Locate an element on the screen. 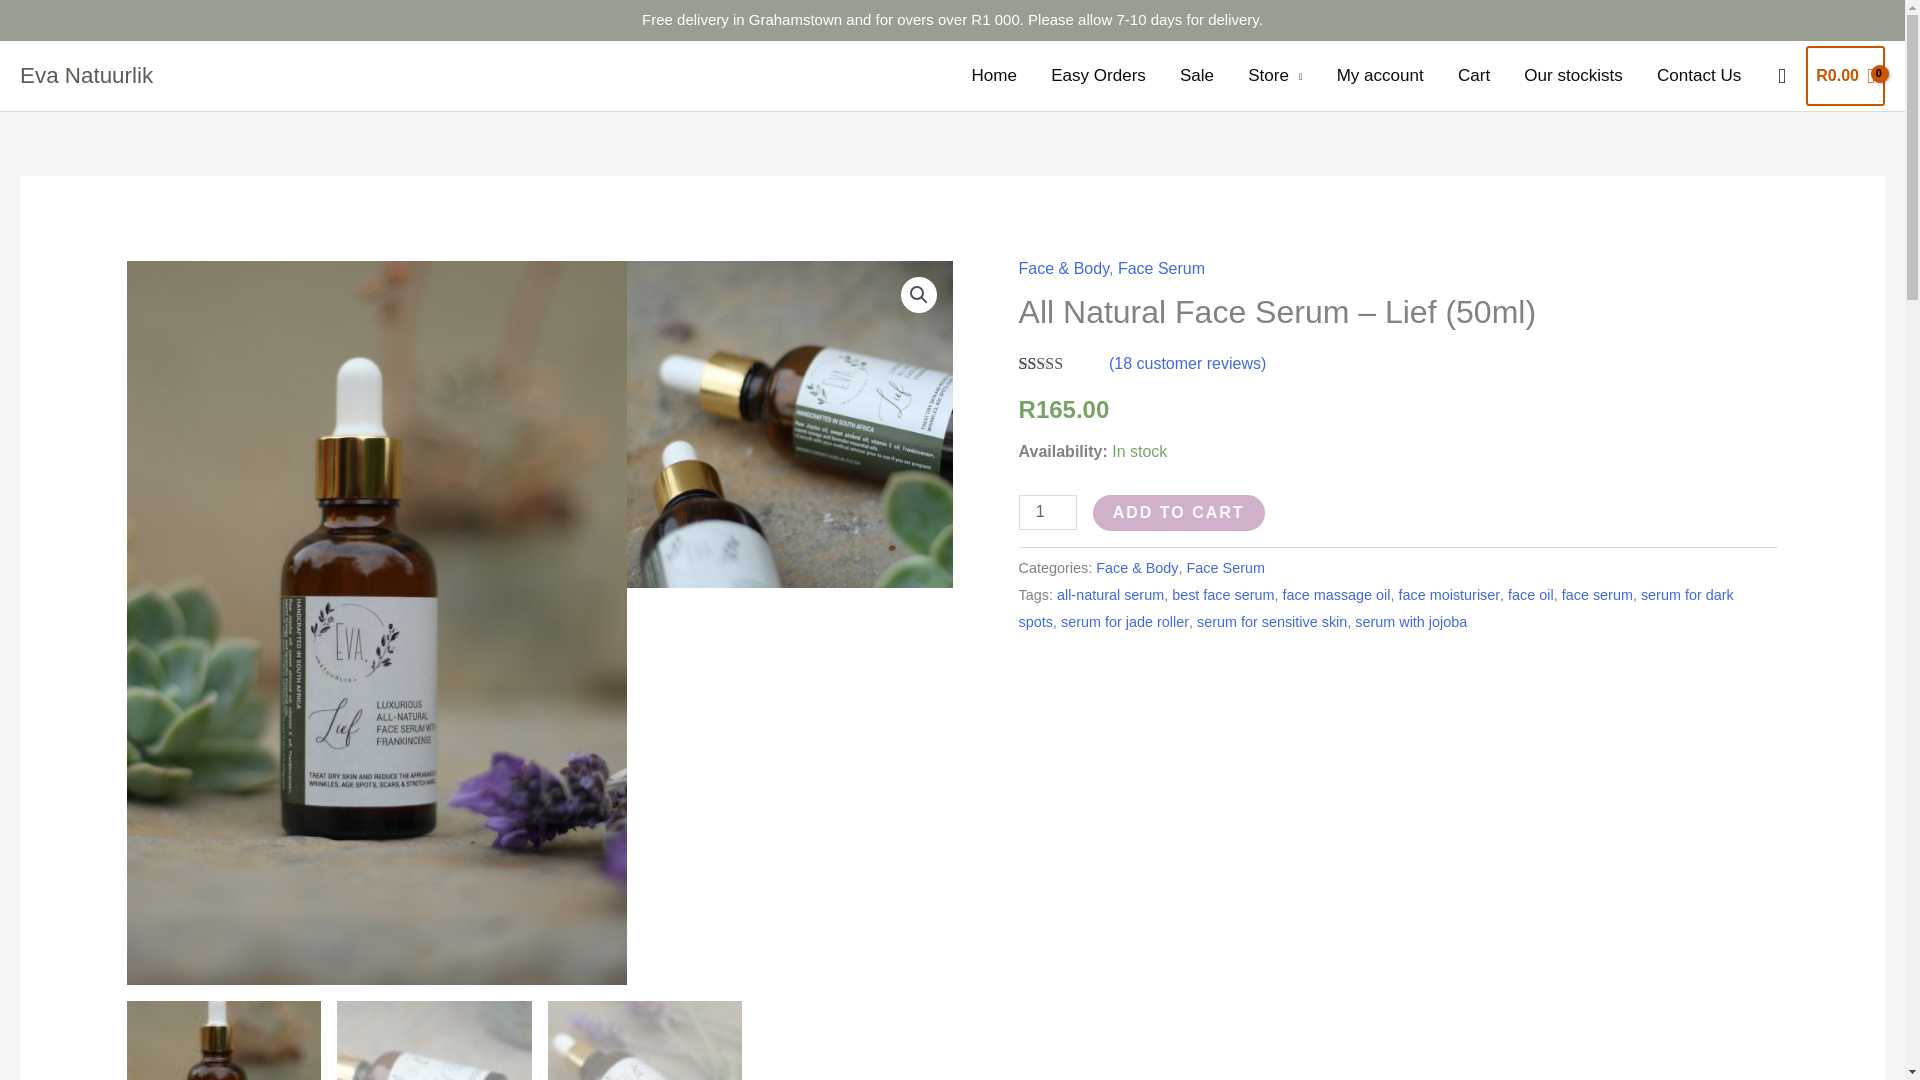 The height and width of the screenshot is (1080, 1920). Home is located at coordinates (994, 76).